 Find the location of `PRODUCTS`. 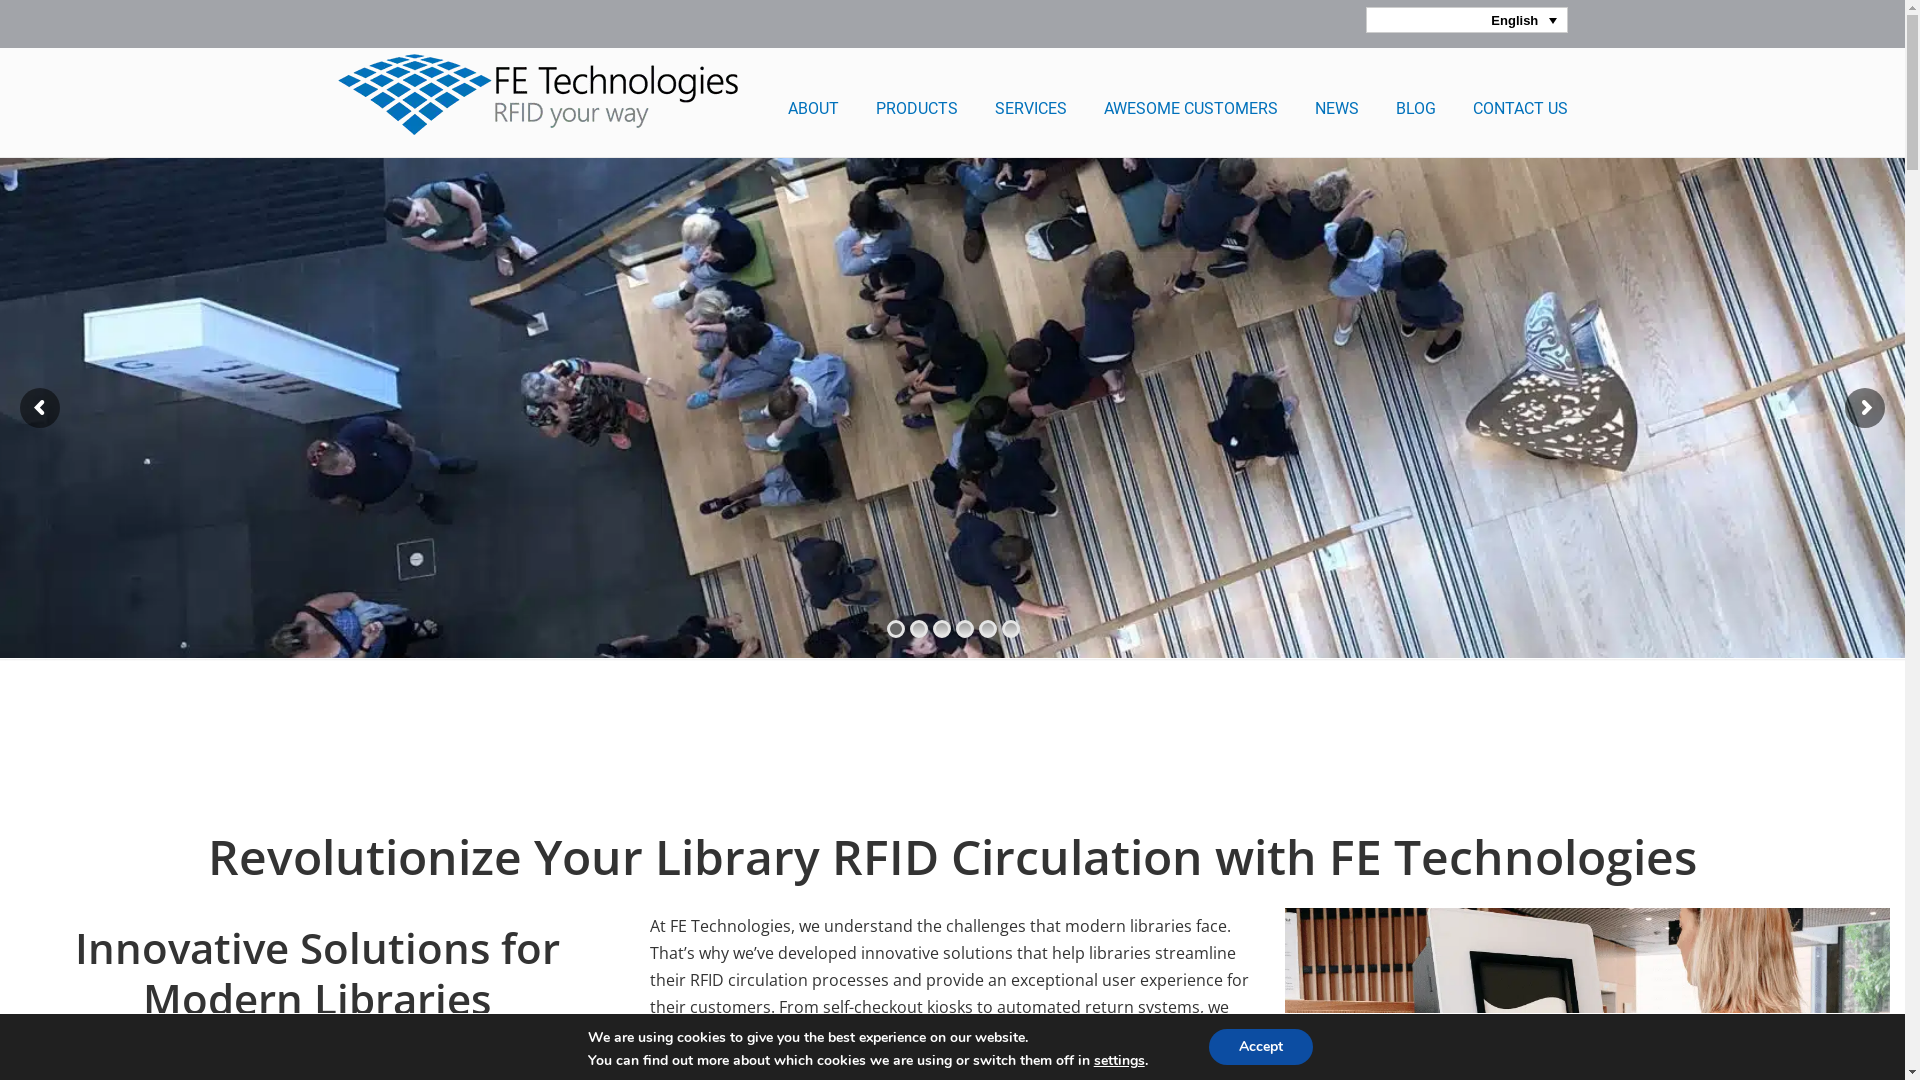

PRODUCTS is located at coordinates (917, 109).